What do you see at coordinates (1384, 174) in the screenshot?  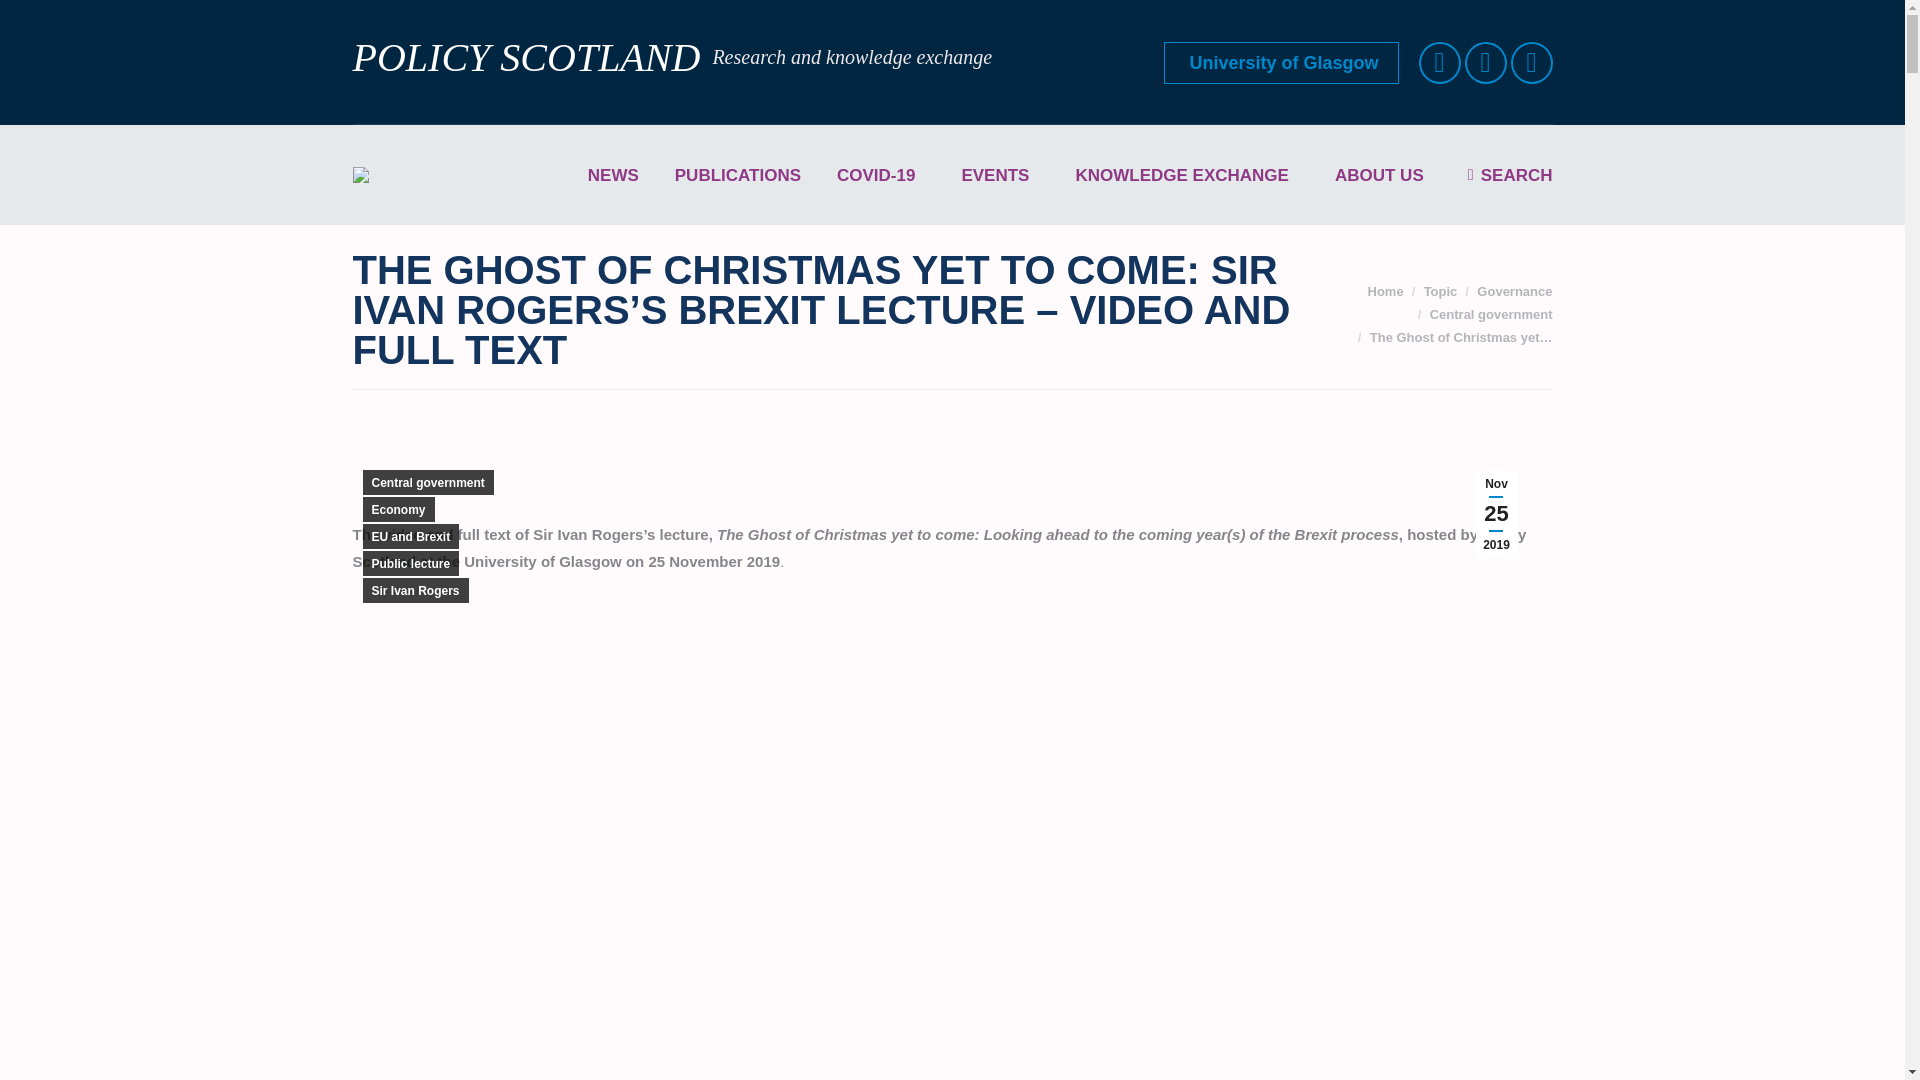 I see `ABOUT US` at bounding box center [1384, 174].